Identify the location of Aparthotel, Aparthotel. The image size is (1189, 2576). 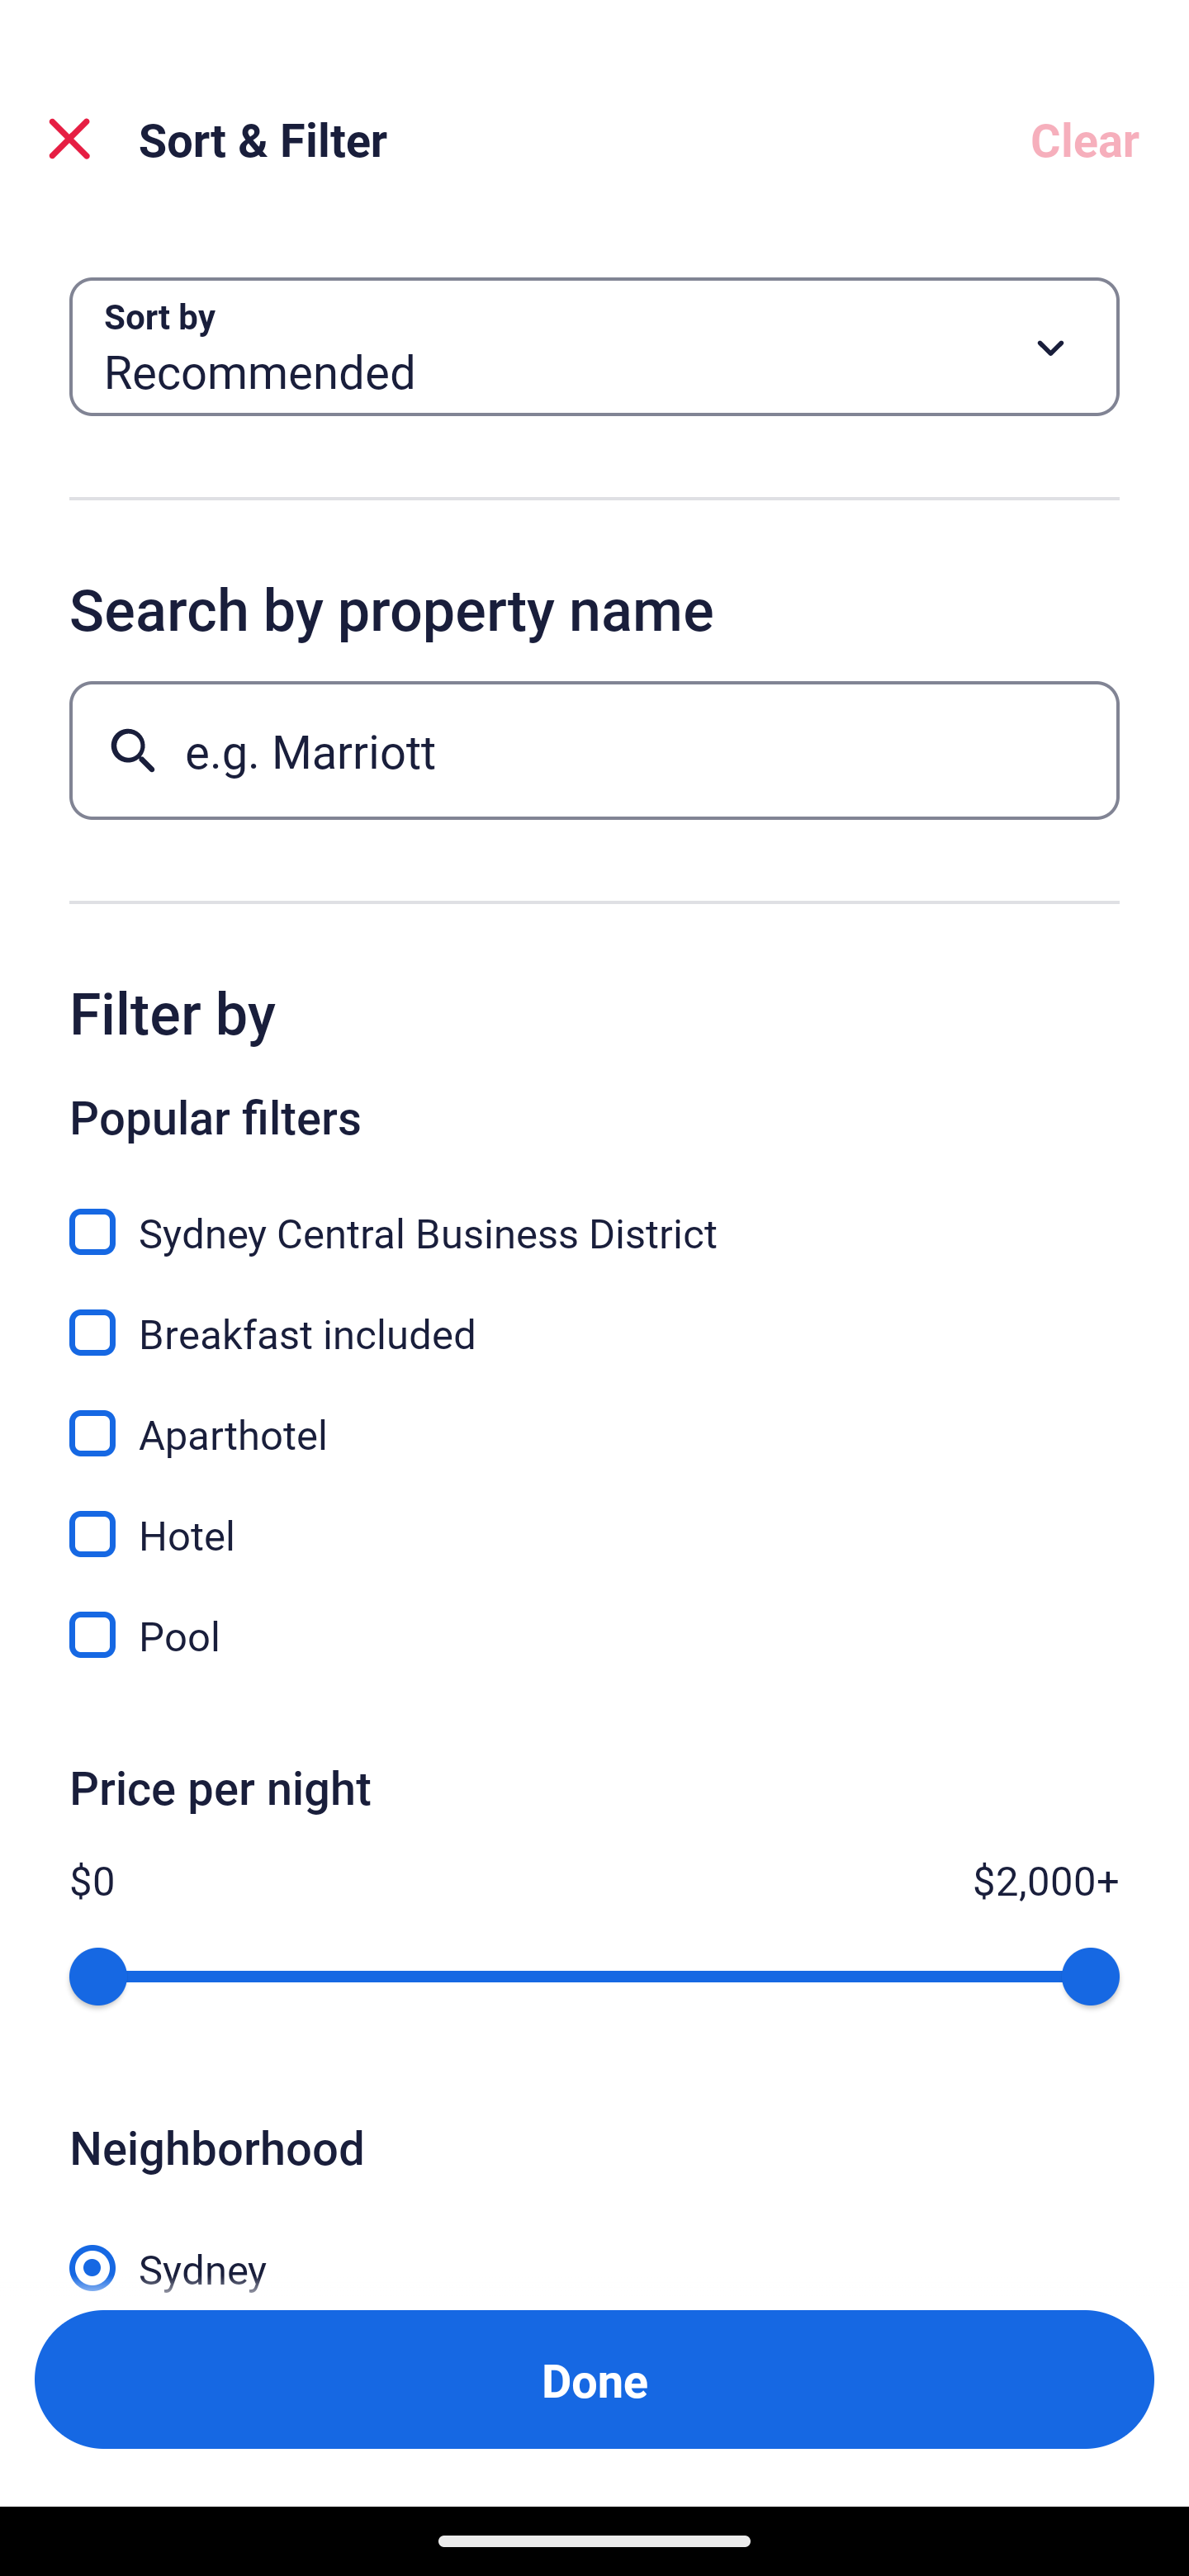
(594, 1415).